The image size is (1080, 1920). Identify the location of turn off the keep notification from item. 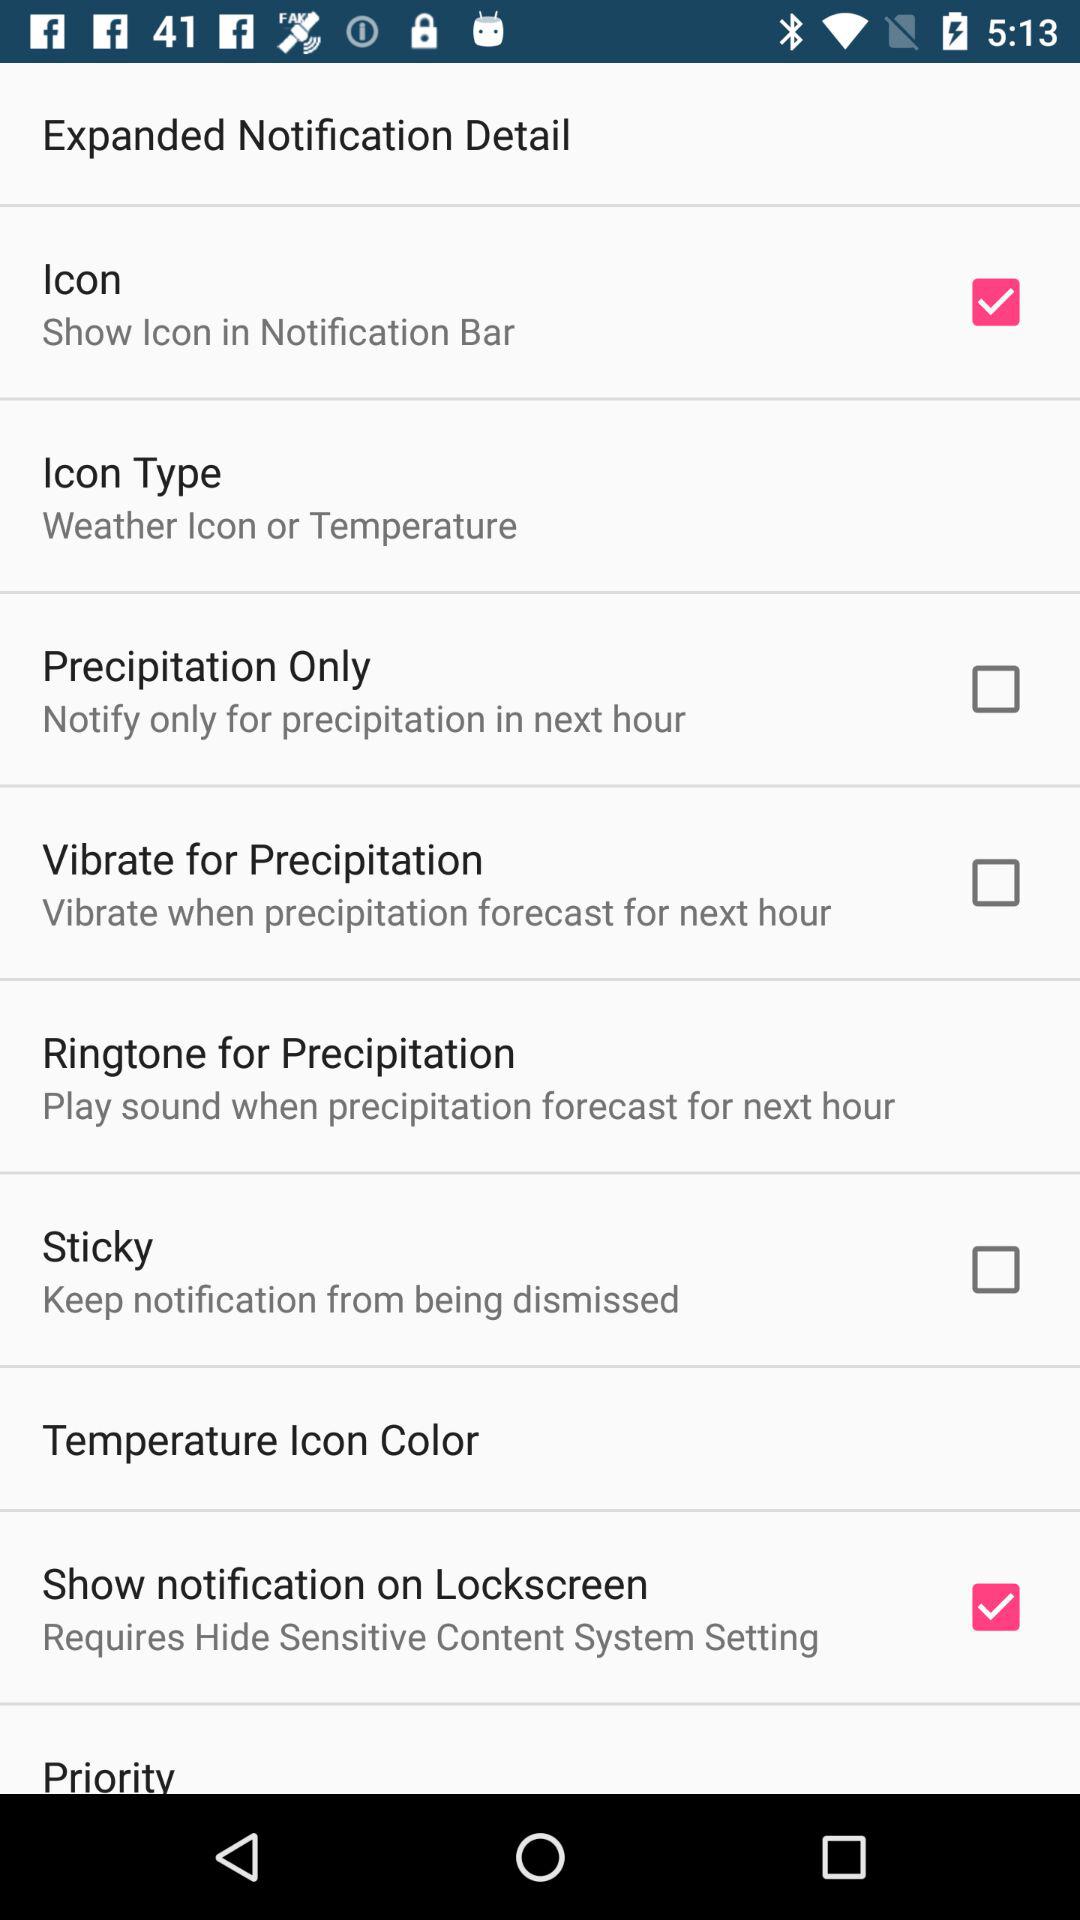
(361, 1298).